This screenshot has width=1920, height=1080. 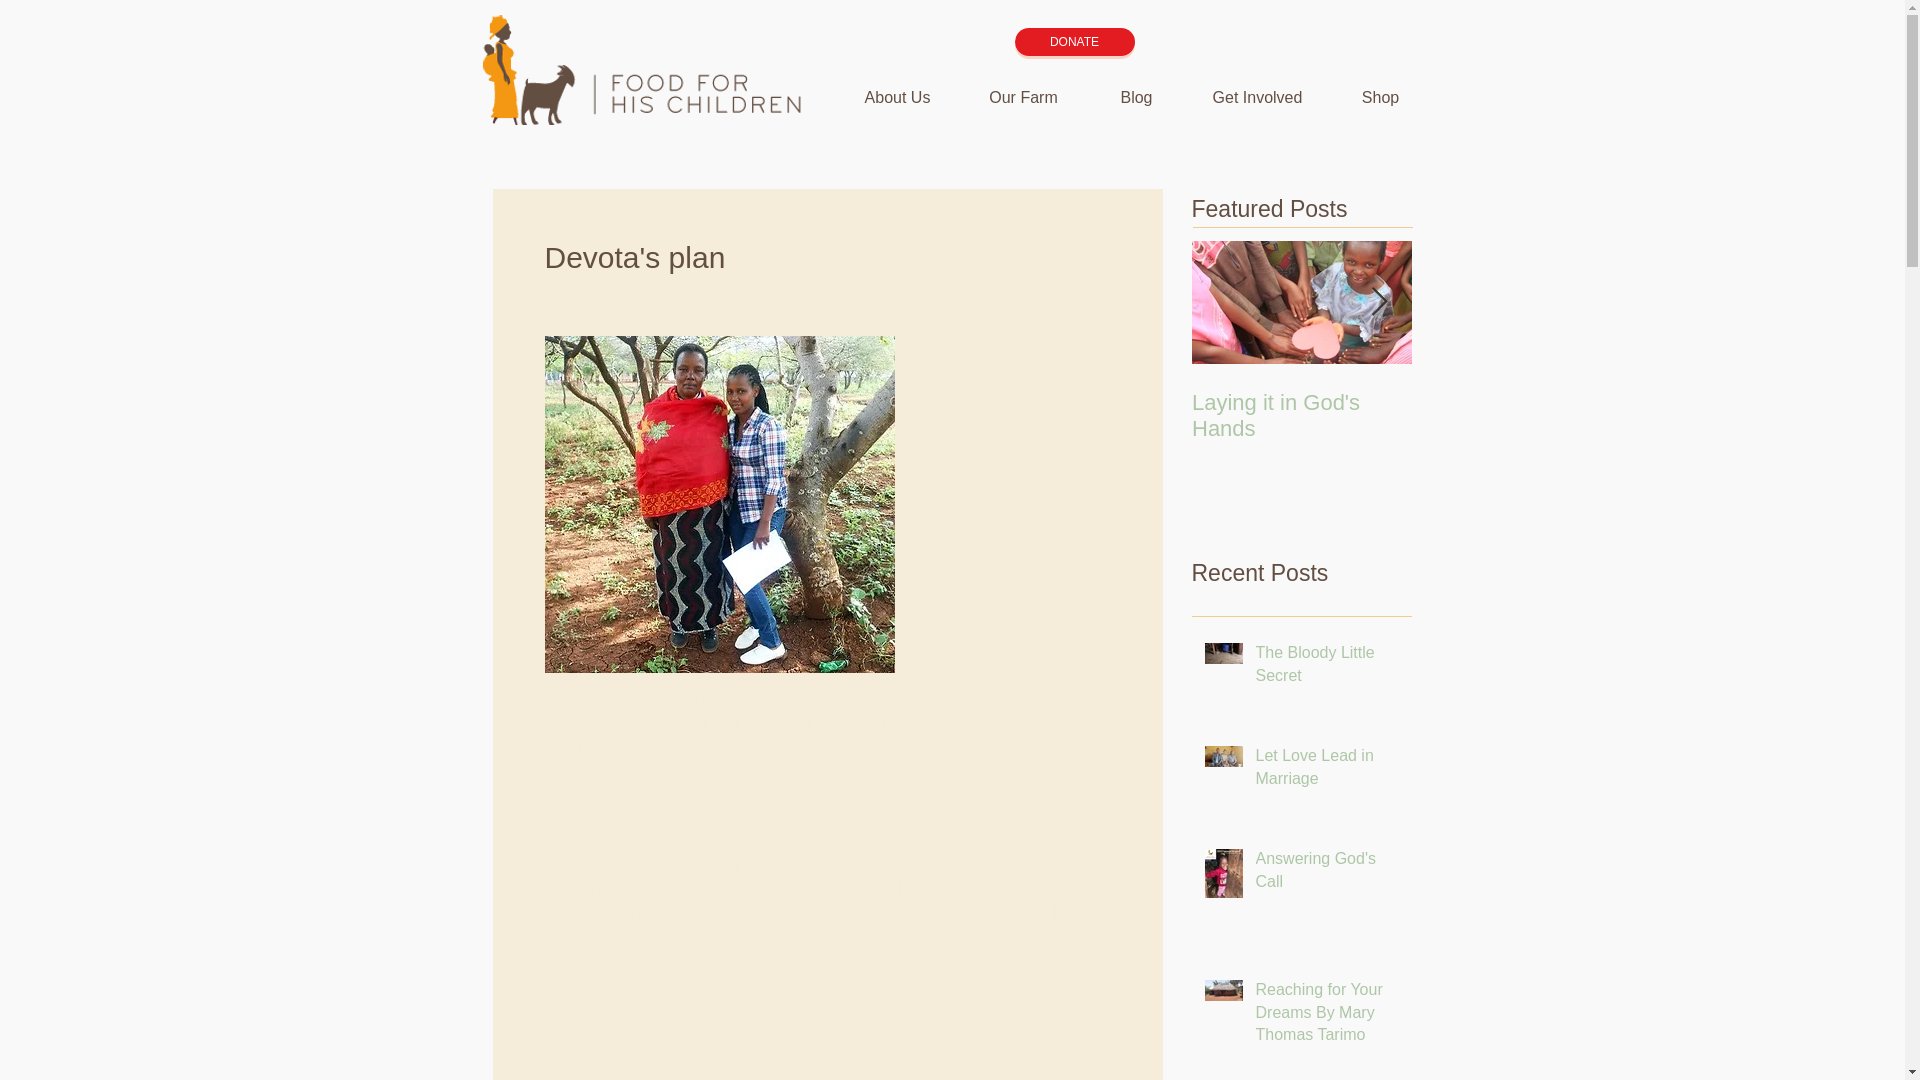 I want to click on About Us, so click(x=896, y=97).